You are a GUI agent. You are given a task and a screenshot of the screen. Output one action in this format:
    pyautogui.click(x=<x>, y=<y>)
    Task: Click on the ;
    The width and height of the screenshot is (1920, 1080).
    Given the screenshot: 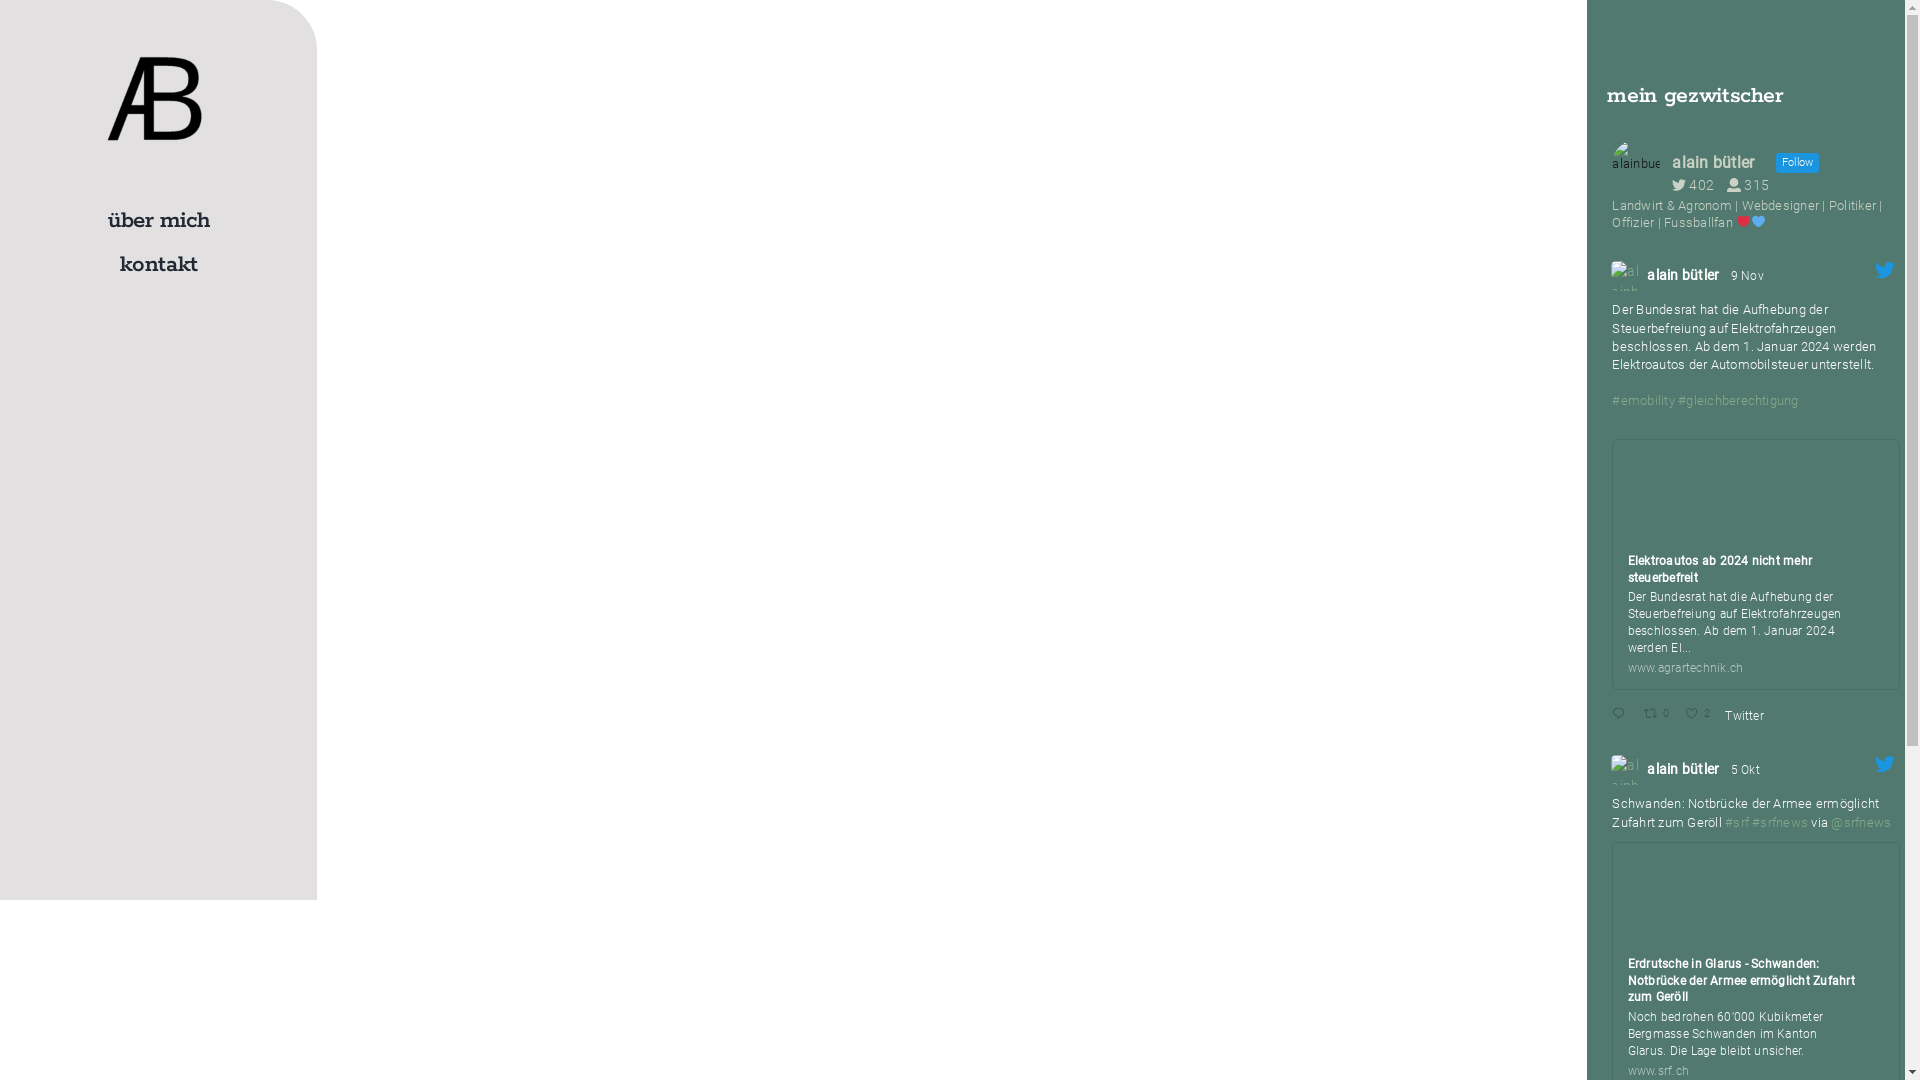 What is the action you would take?
    pyautogui.click(x=1626, y=770)
    